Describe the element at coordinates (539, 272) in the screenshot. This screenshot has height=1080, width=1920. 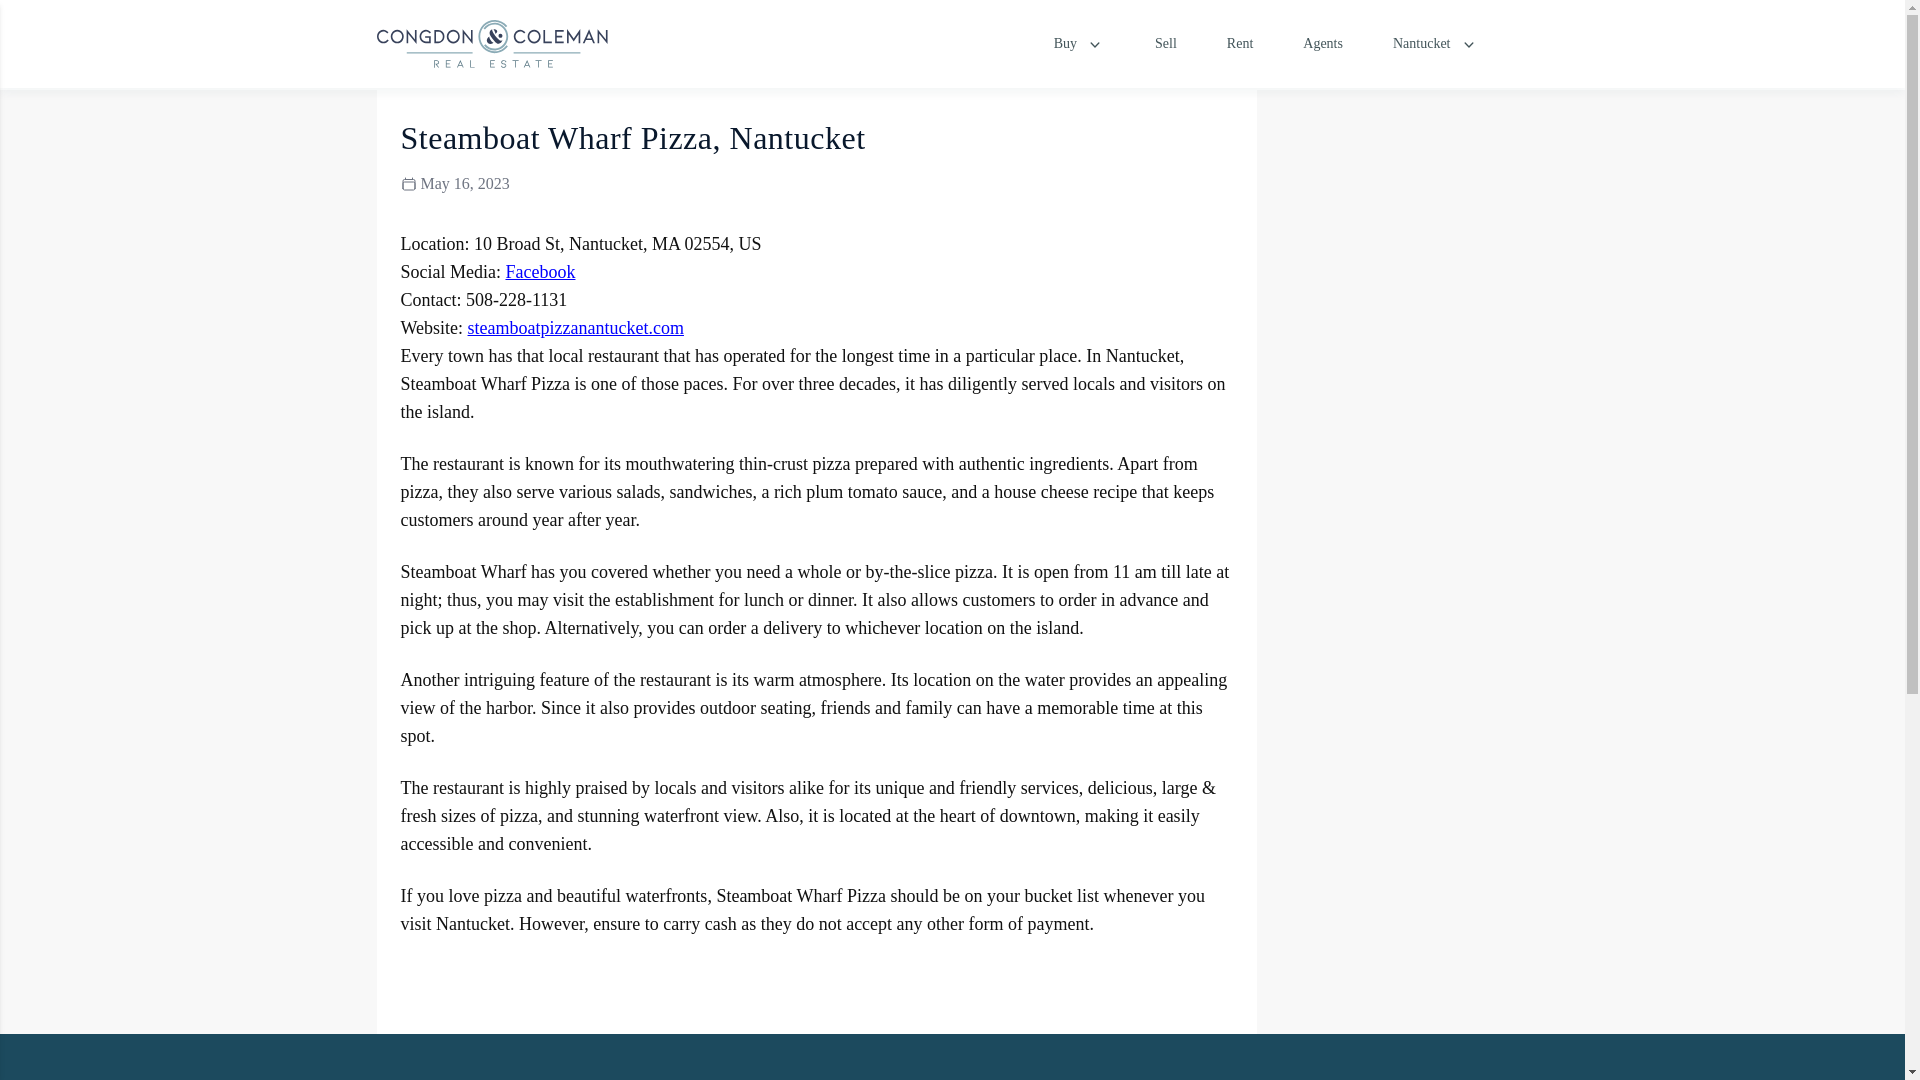
I see `Facebook` at that location.